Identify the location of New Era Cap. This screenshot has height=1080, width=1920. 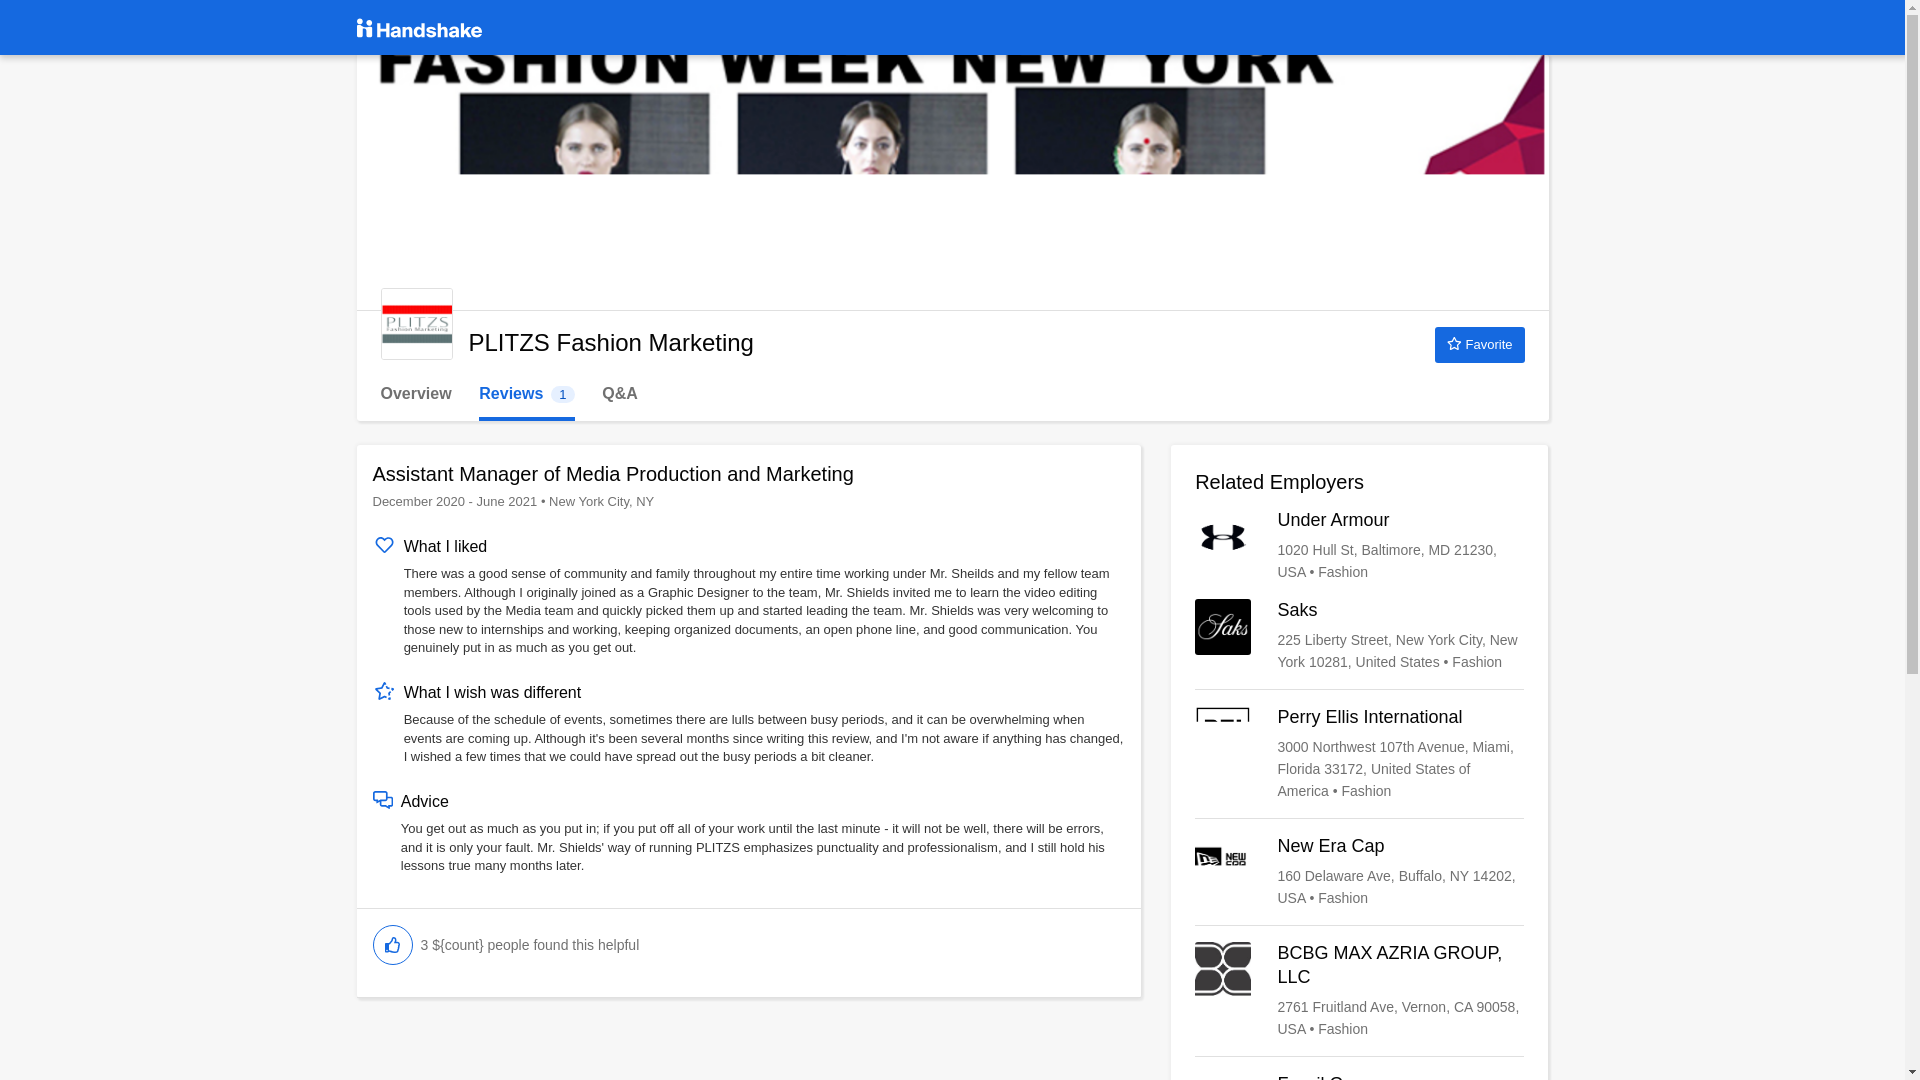
(1359, 872).